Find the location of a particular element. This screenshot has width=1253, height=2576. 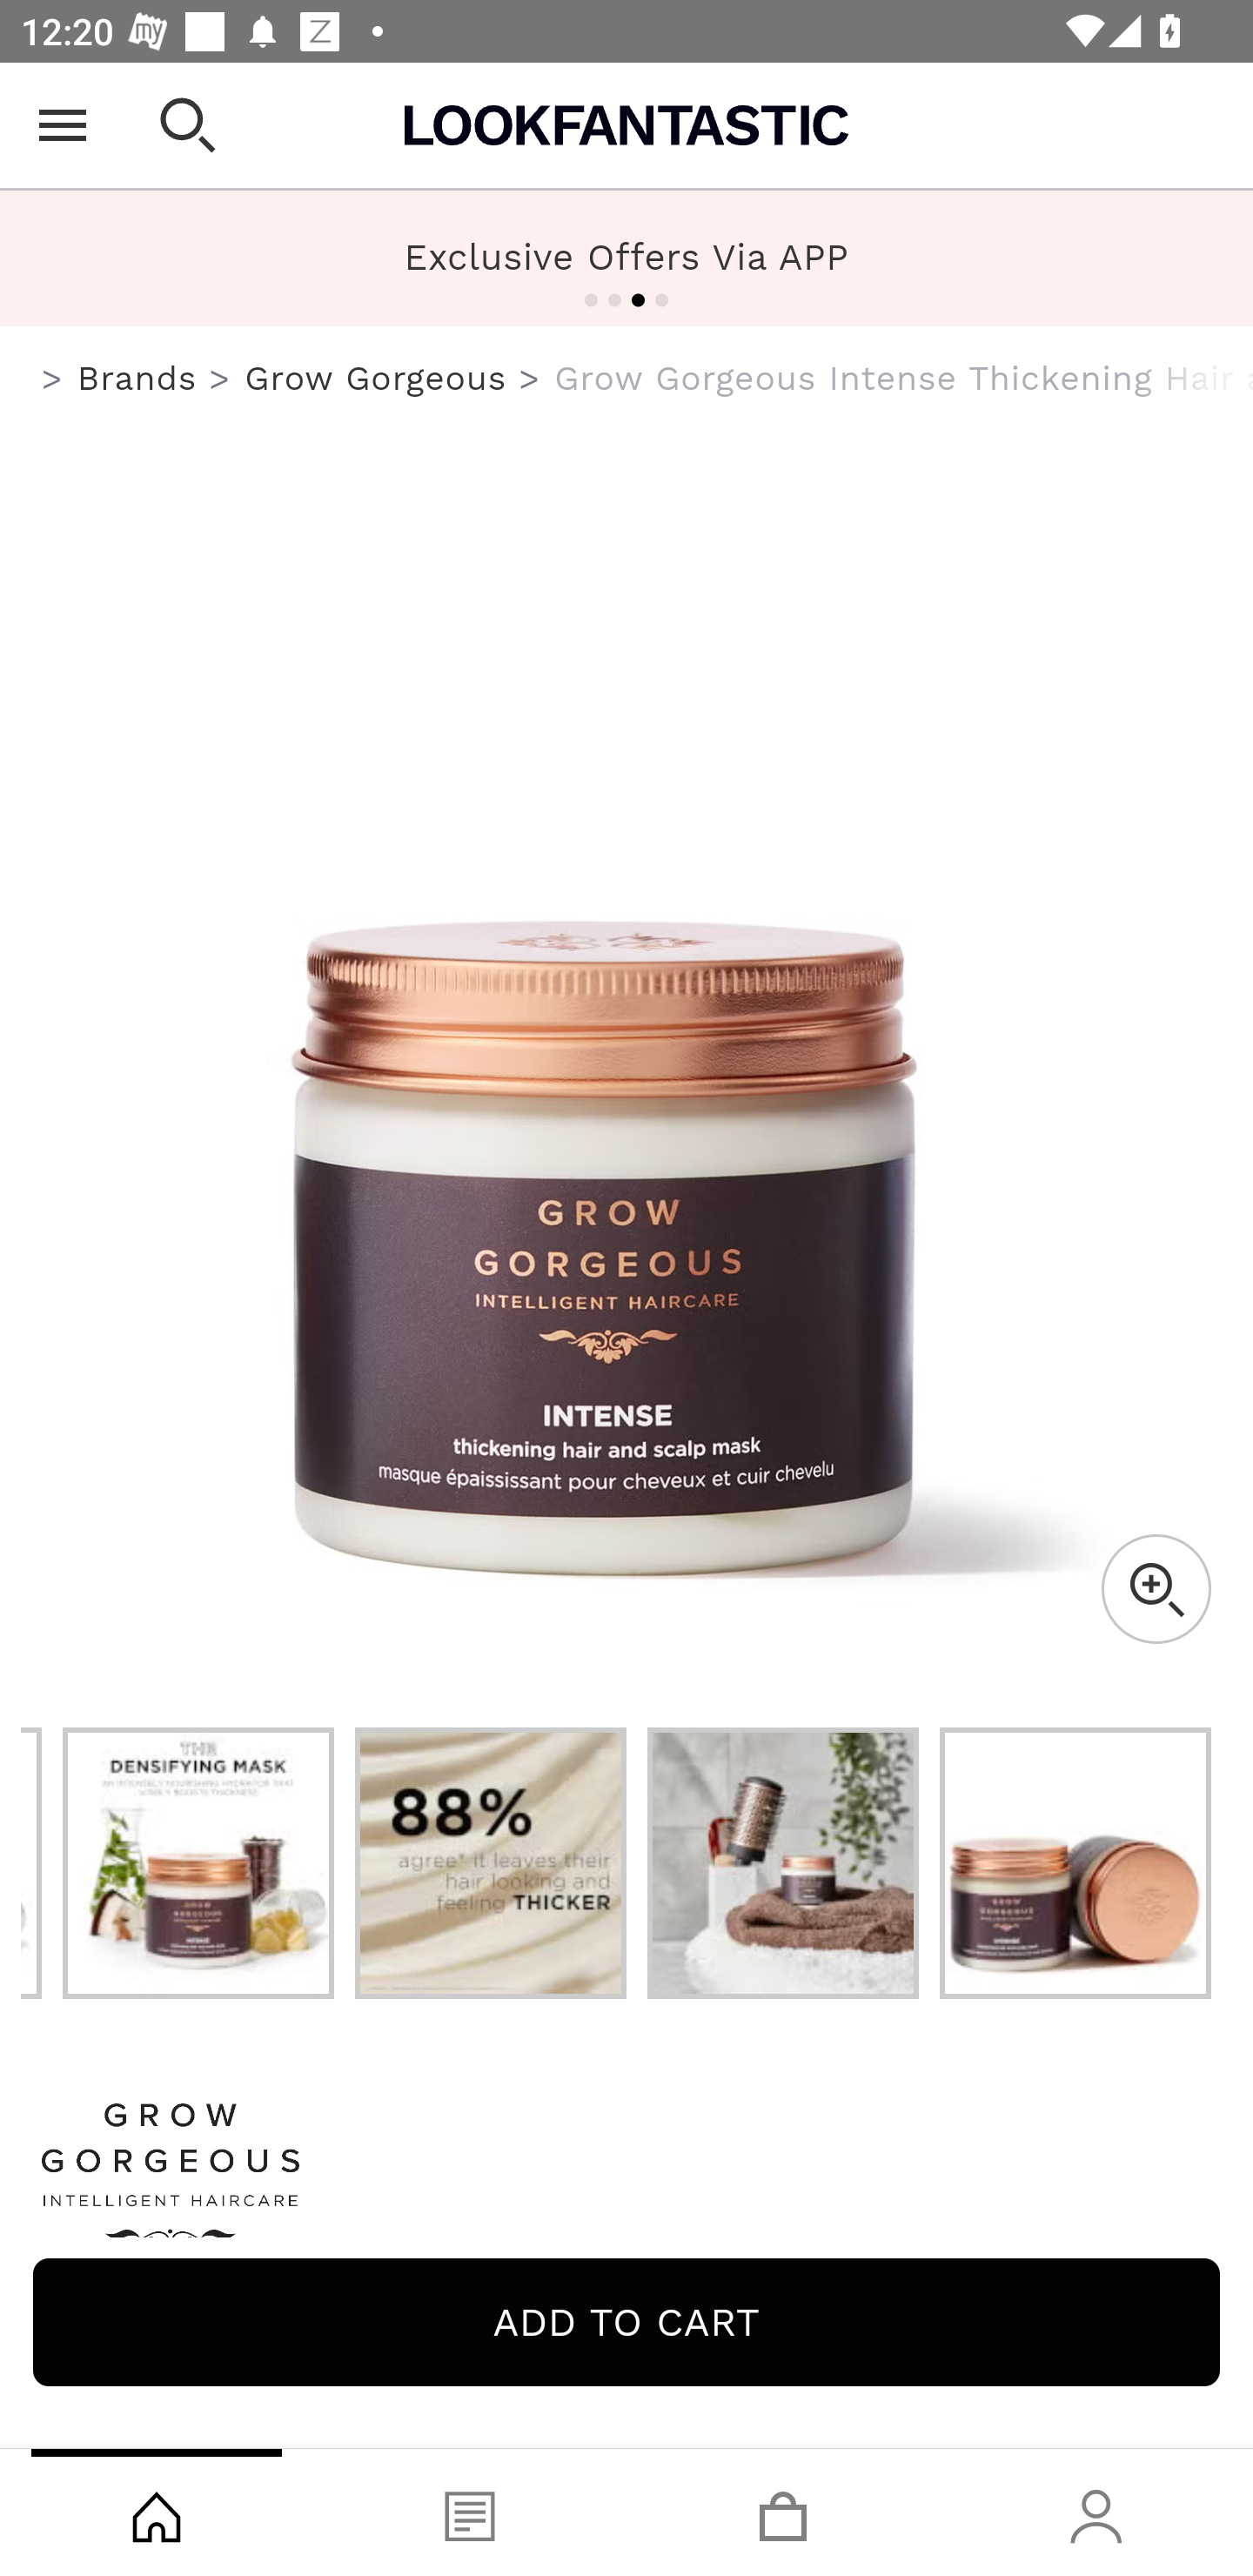

Blog, tab, 2 of 4 is located at coordinates (470, 2512).